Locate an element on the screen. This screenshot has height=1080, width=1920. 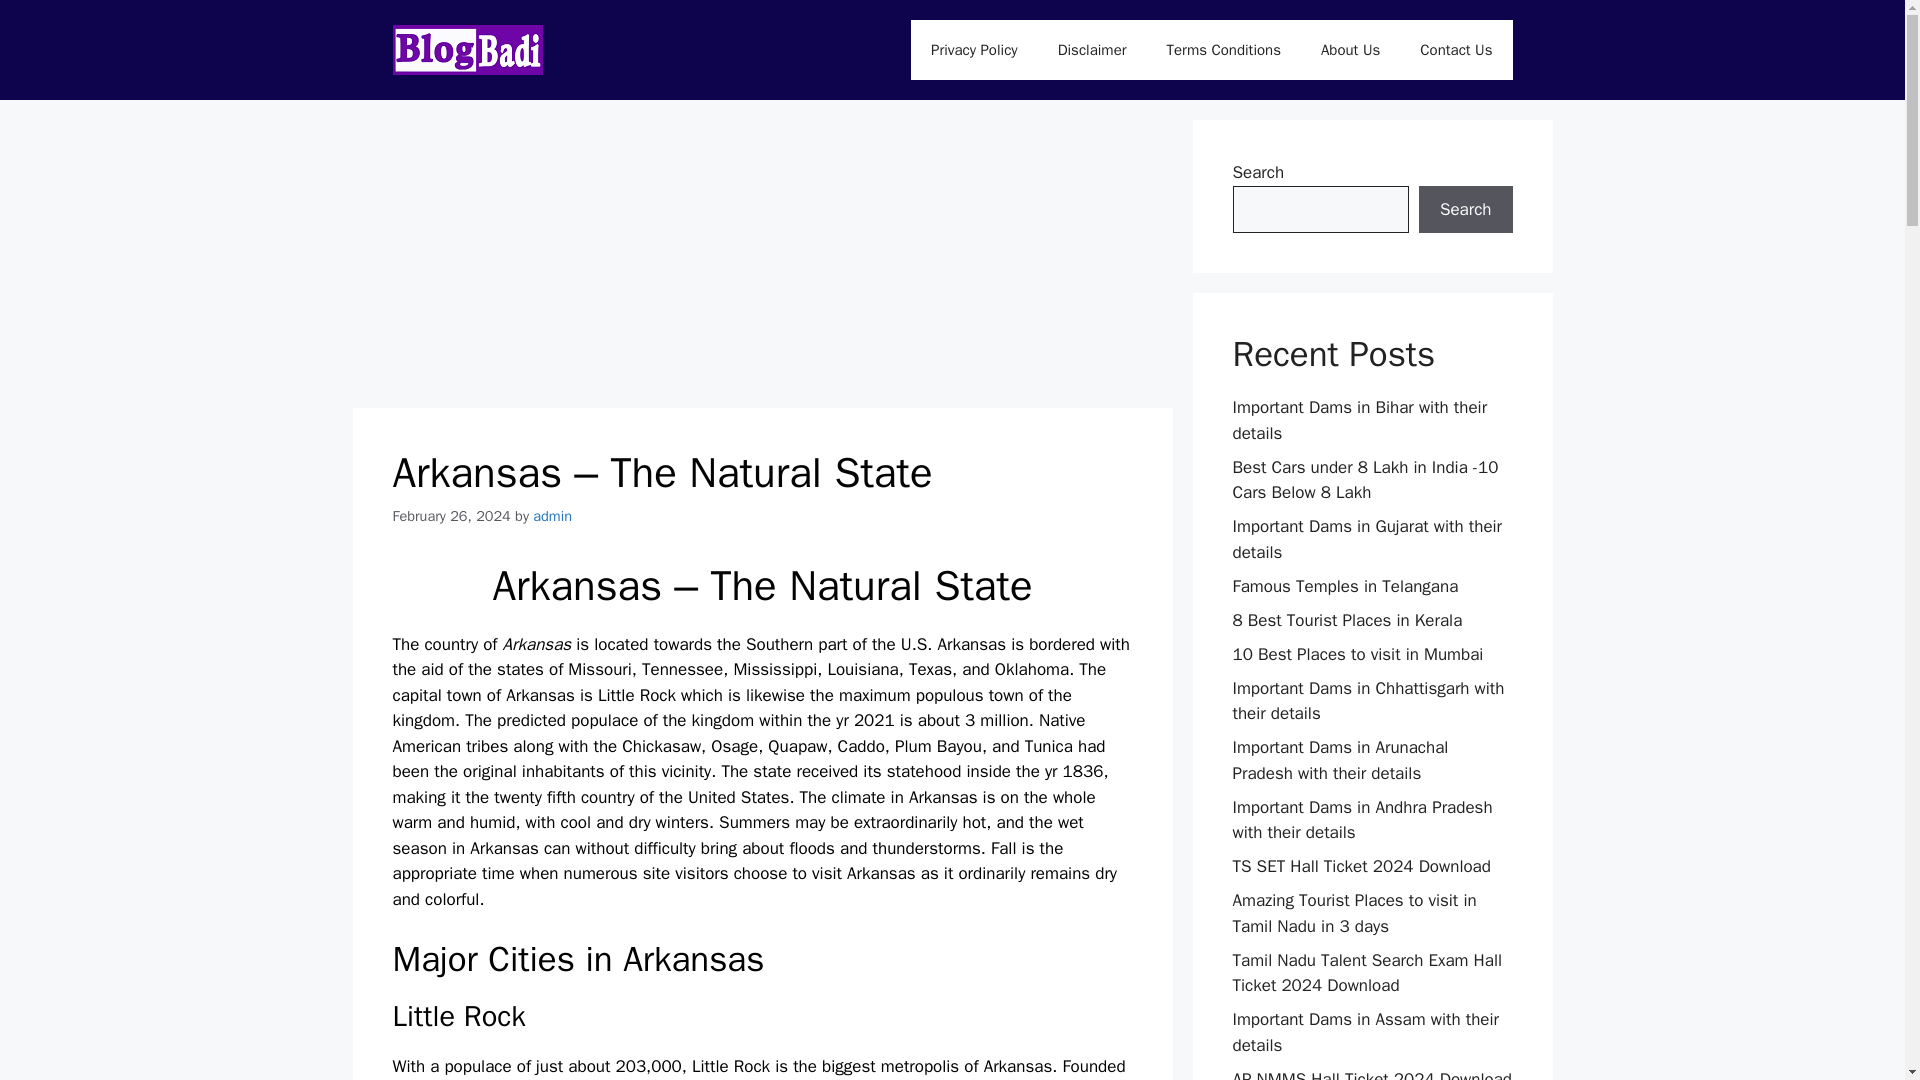
Important Dams in Bihar with their details is located at coordinates (1359, 420).